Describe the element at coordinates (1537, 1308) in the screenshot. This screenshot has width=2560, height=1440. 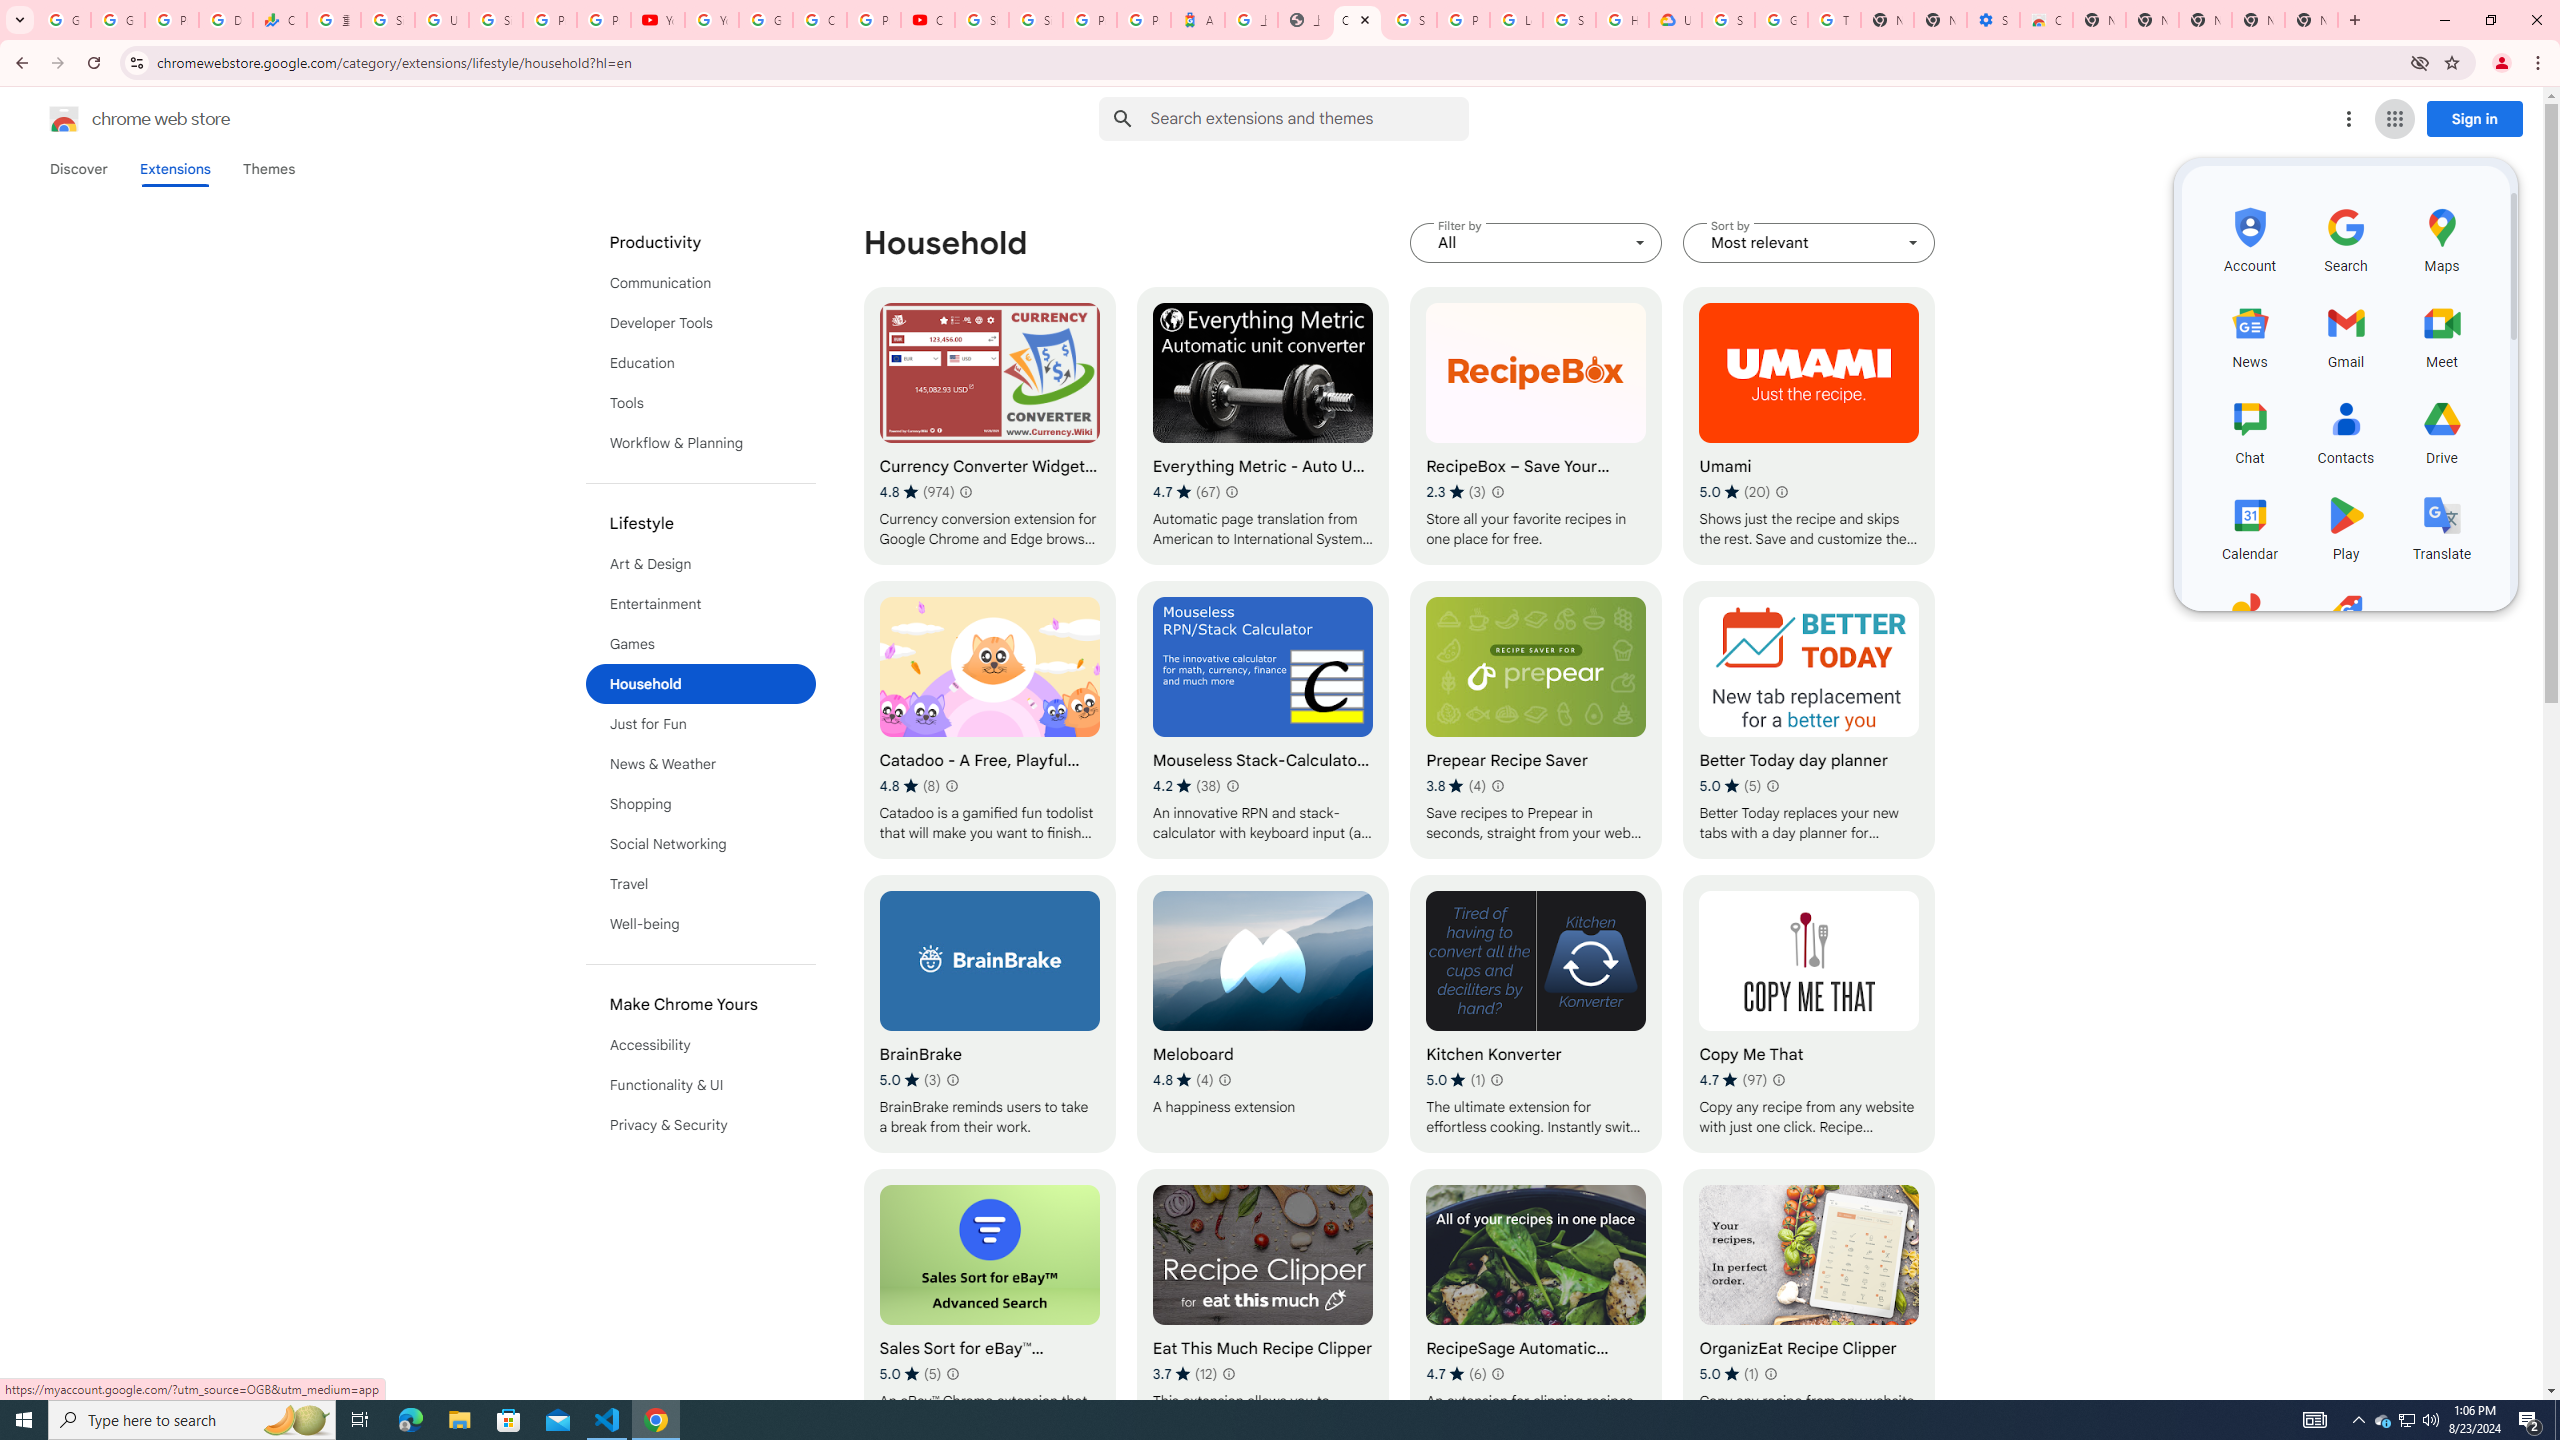
I see `RecipeSage Automatic Recipe Clipper` at that location.